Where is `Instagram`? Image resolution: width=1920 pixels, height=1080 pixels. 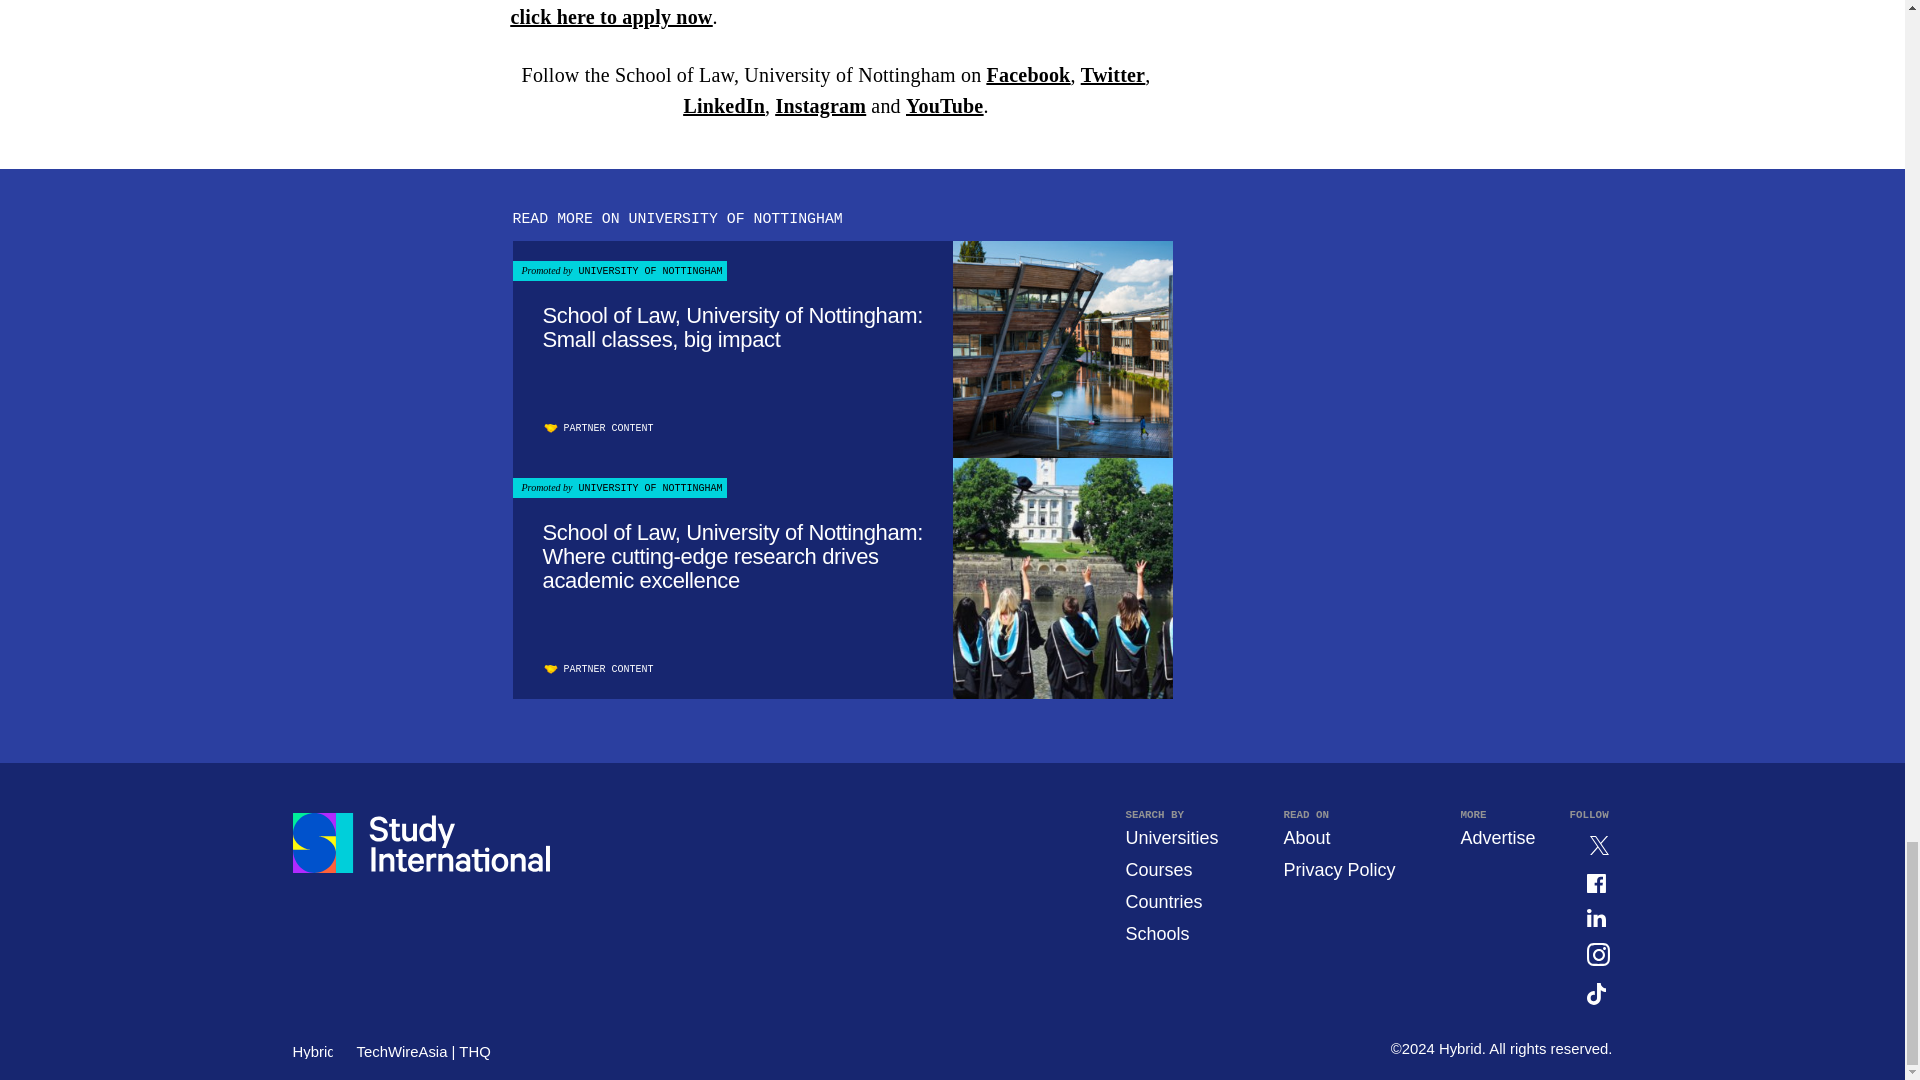 Instagram is located at coordinates (820, 106).